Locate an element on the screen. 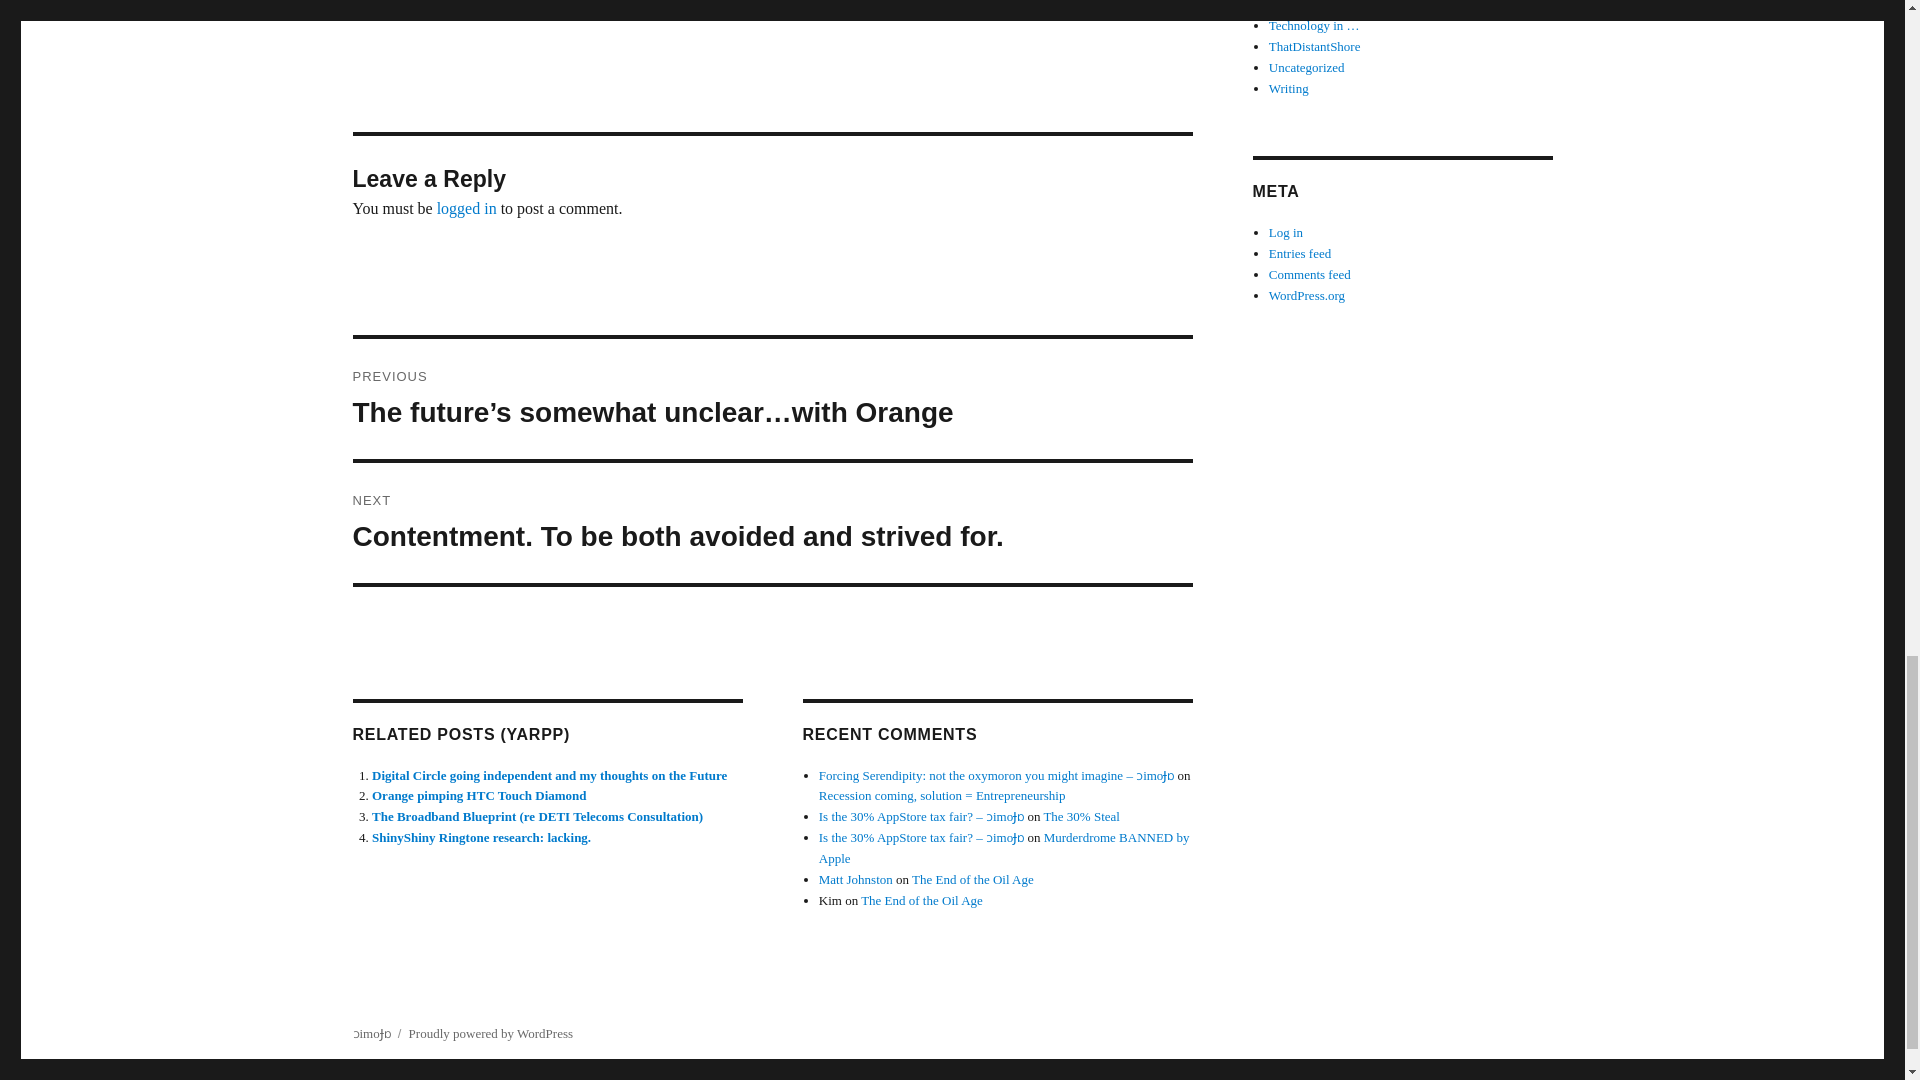 The width and height of the screenshot is (1920, 1080). Murderdrome BANNED by Apple is located at coordinates (1004, 848).